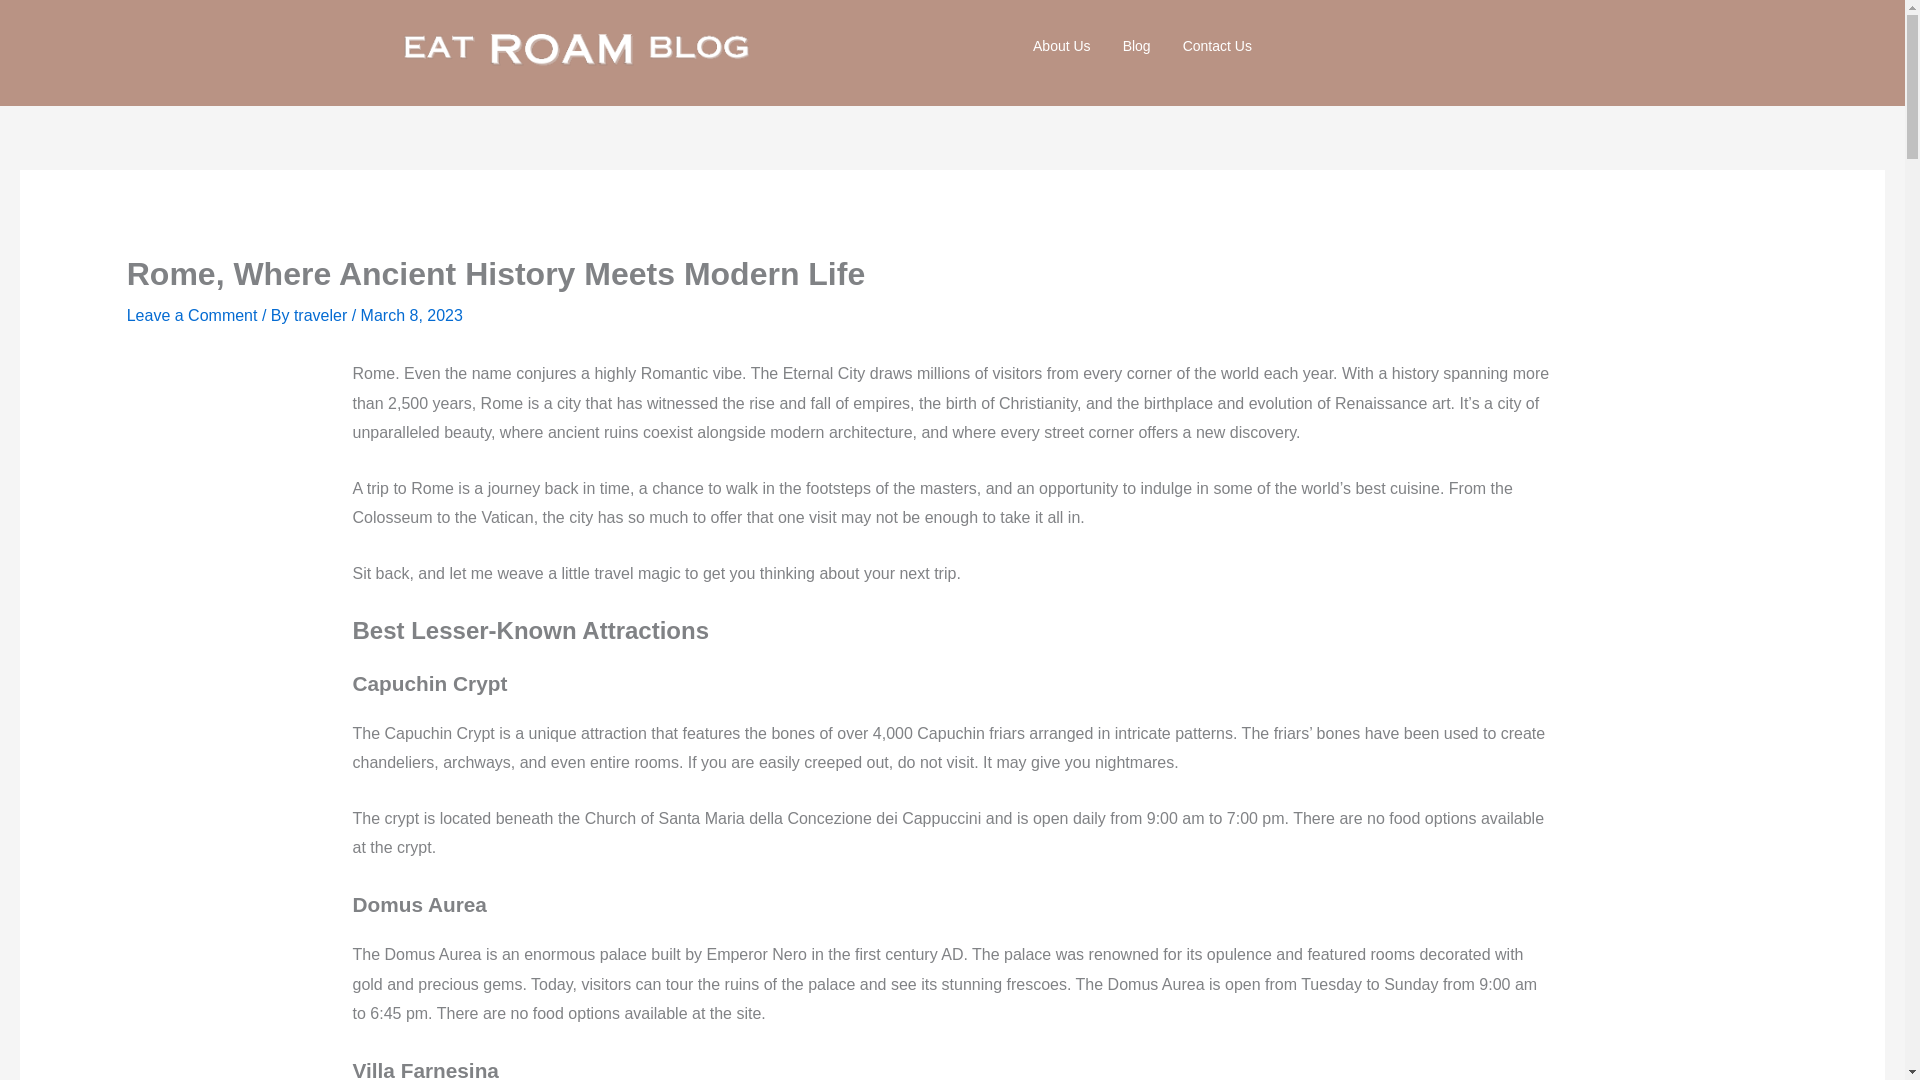 The image size is (1920, 1080). I want to click on Leave a Comment, so click(192, 315).